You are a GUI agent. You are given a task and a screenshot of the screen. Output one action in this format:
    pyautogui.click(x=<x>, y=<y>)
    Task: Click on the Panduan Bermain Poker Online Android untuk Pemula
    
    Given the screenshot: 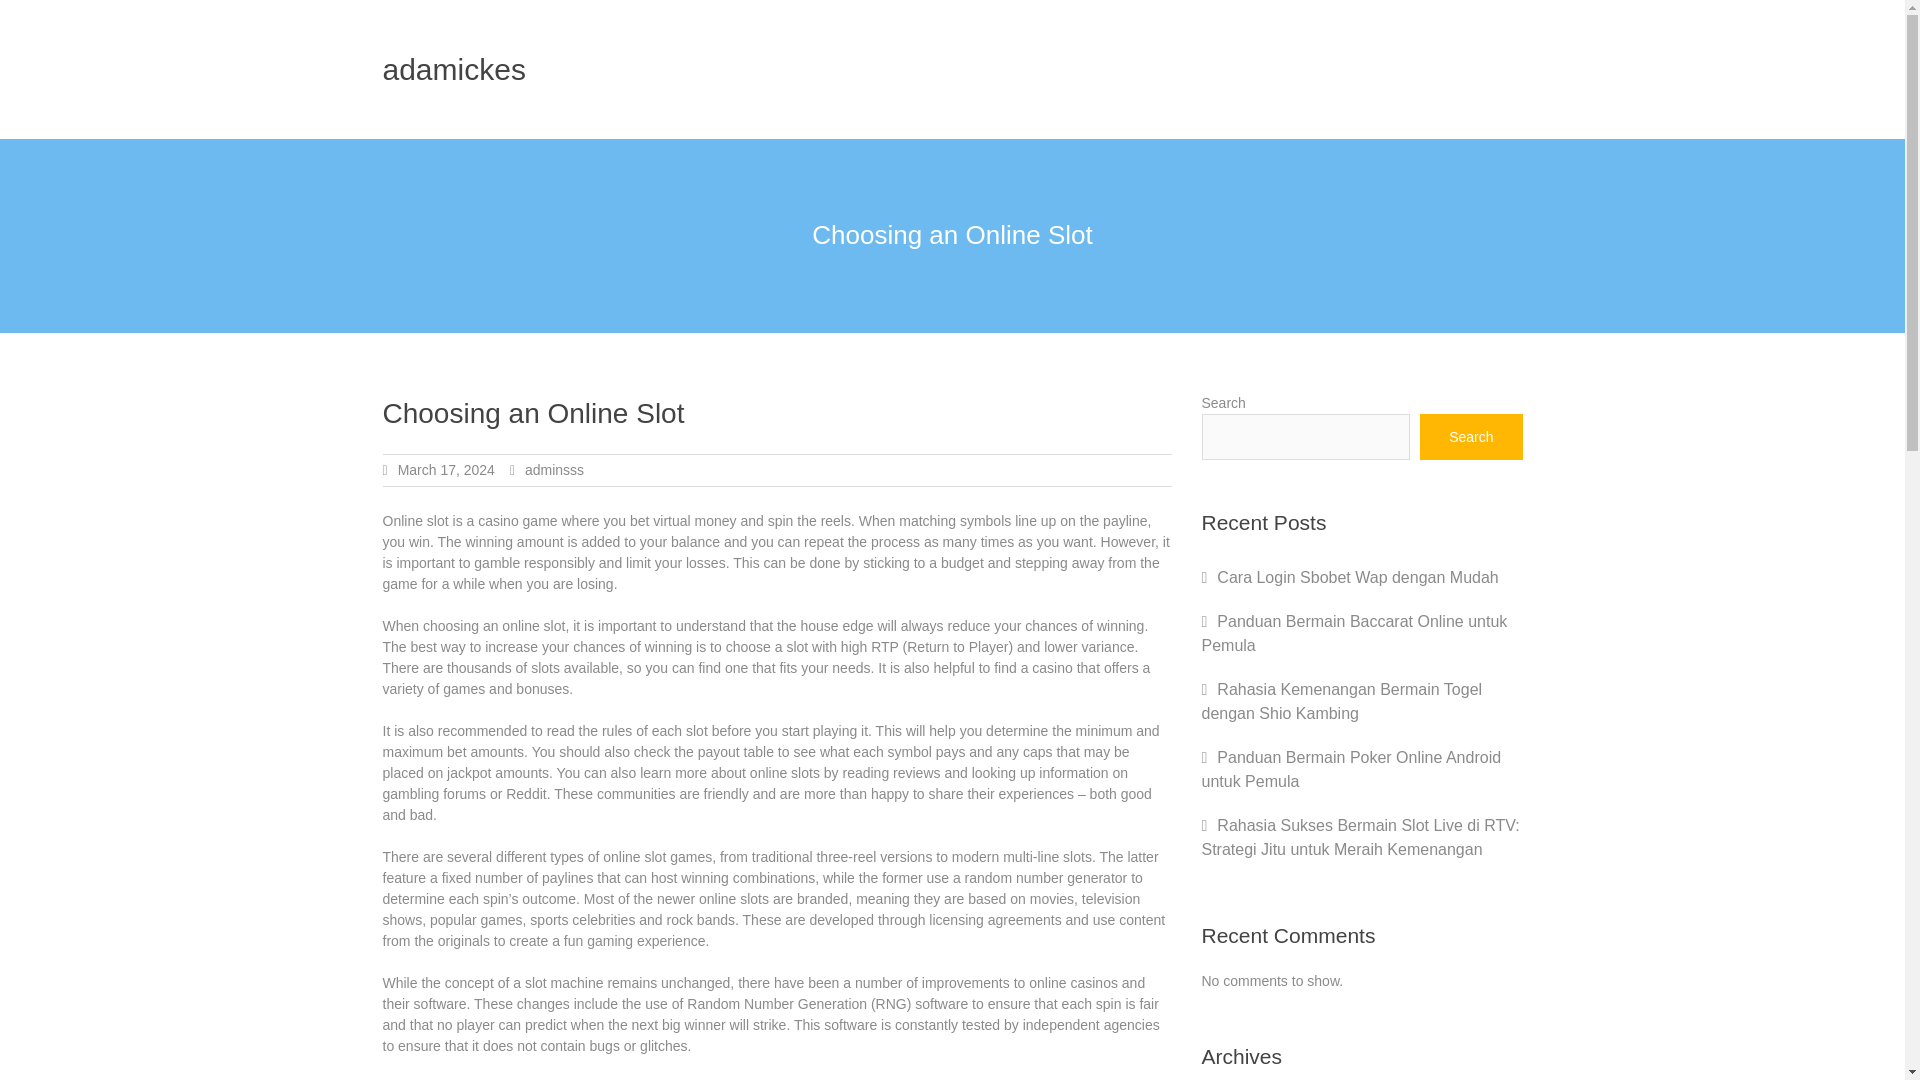 What is the action you would take?
    pyautogui.click(x=1351, y=769)
    